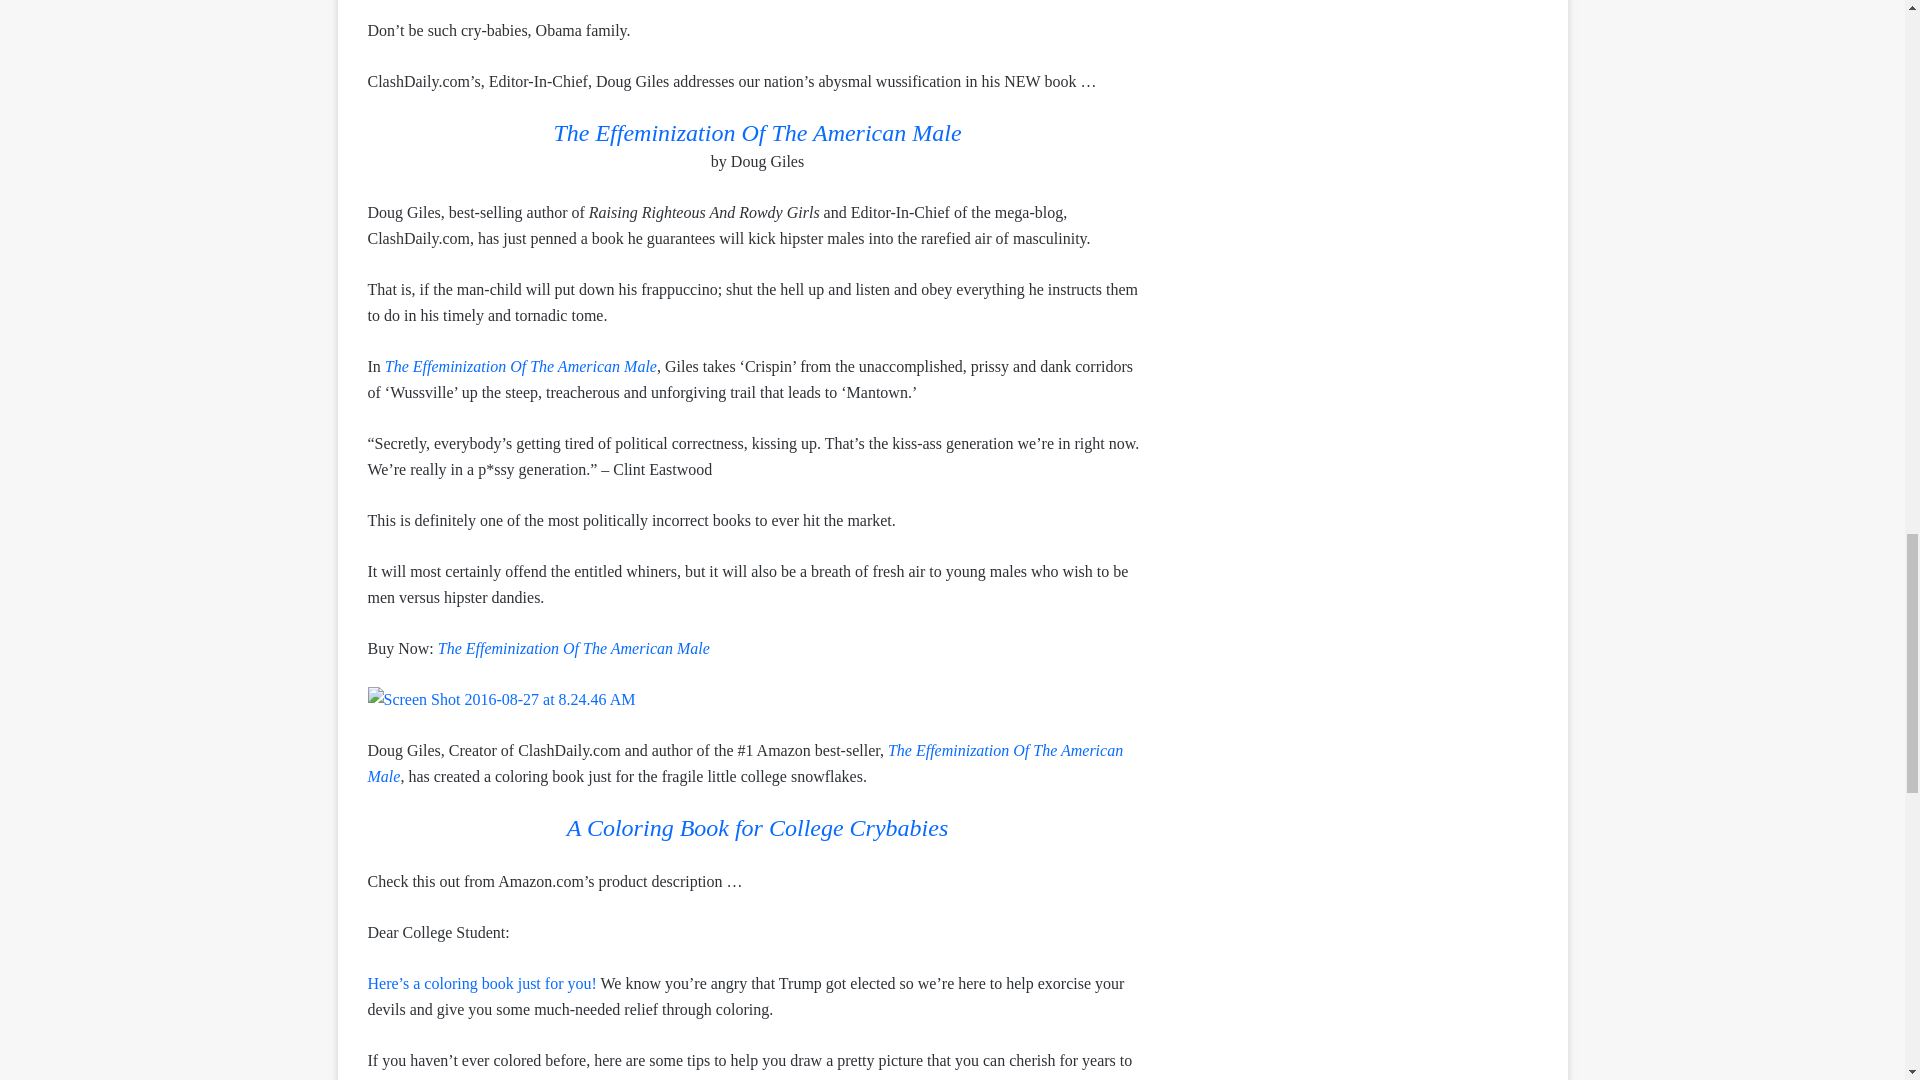 Image resolution: width=1920 pixels, height=1080 pixels. Describe the element at coordinates (757, 830) in the screenshot. I see `A Coloring Book for College Crybabies` at that location.